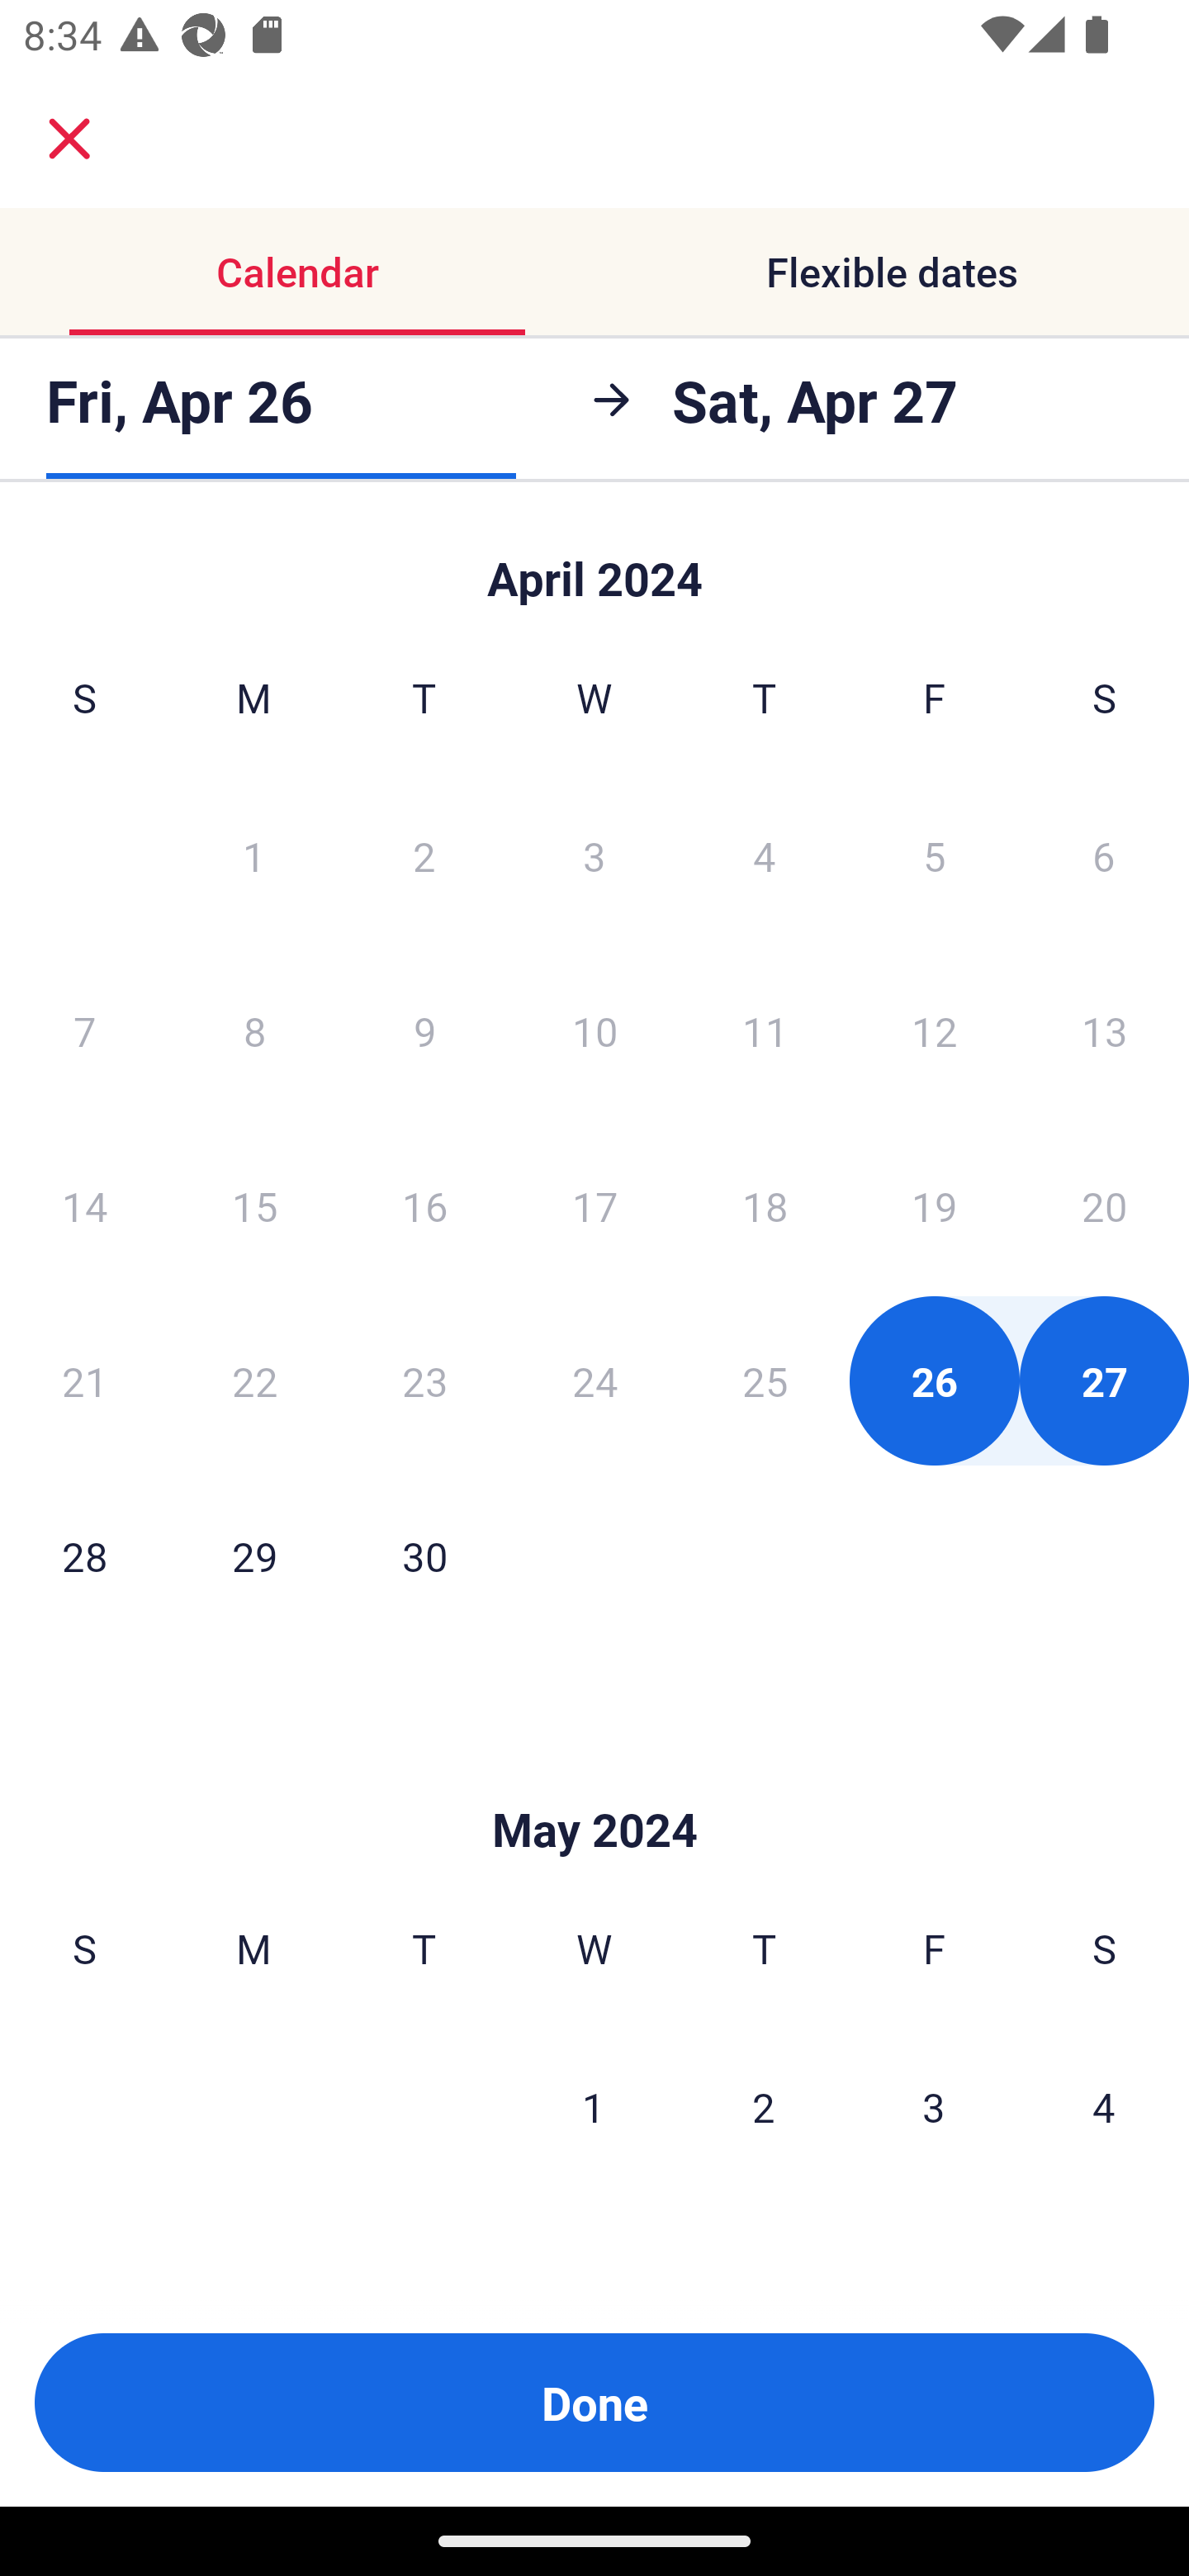 This screenshot has height=2576, width=1189. I want to click on 10 Wednesday, April 10, 2024, so click(594, 1030).